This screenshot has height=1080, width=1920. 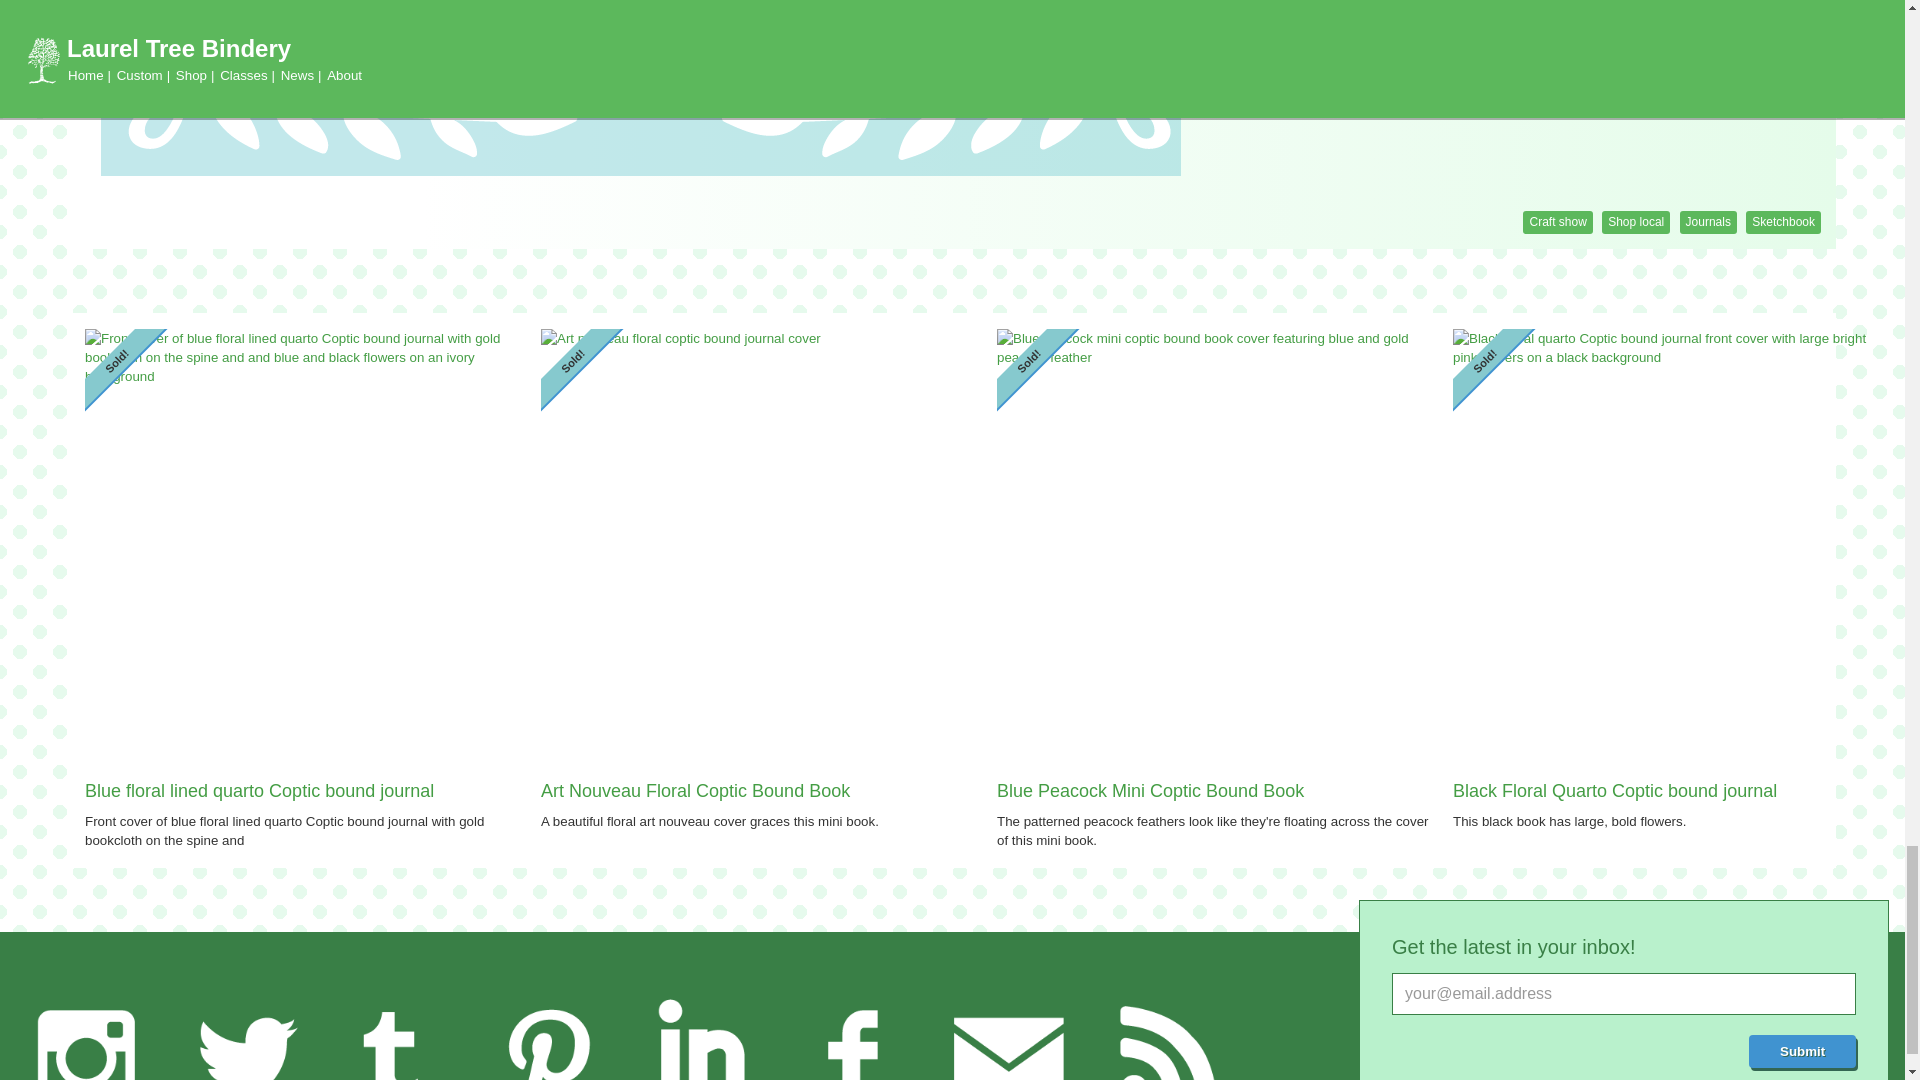 I want to click on PINTEREST, so click(x=548, y=1030).